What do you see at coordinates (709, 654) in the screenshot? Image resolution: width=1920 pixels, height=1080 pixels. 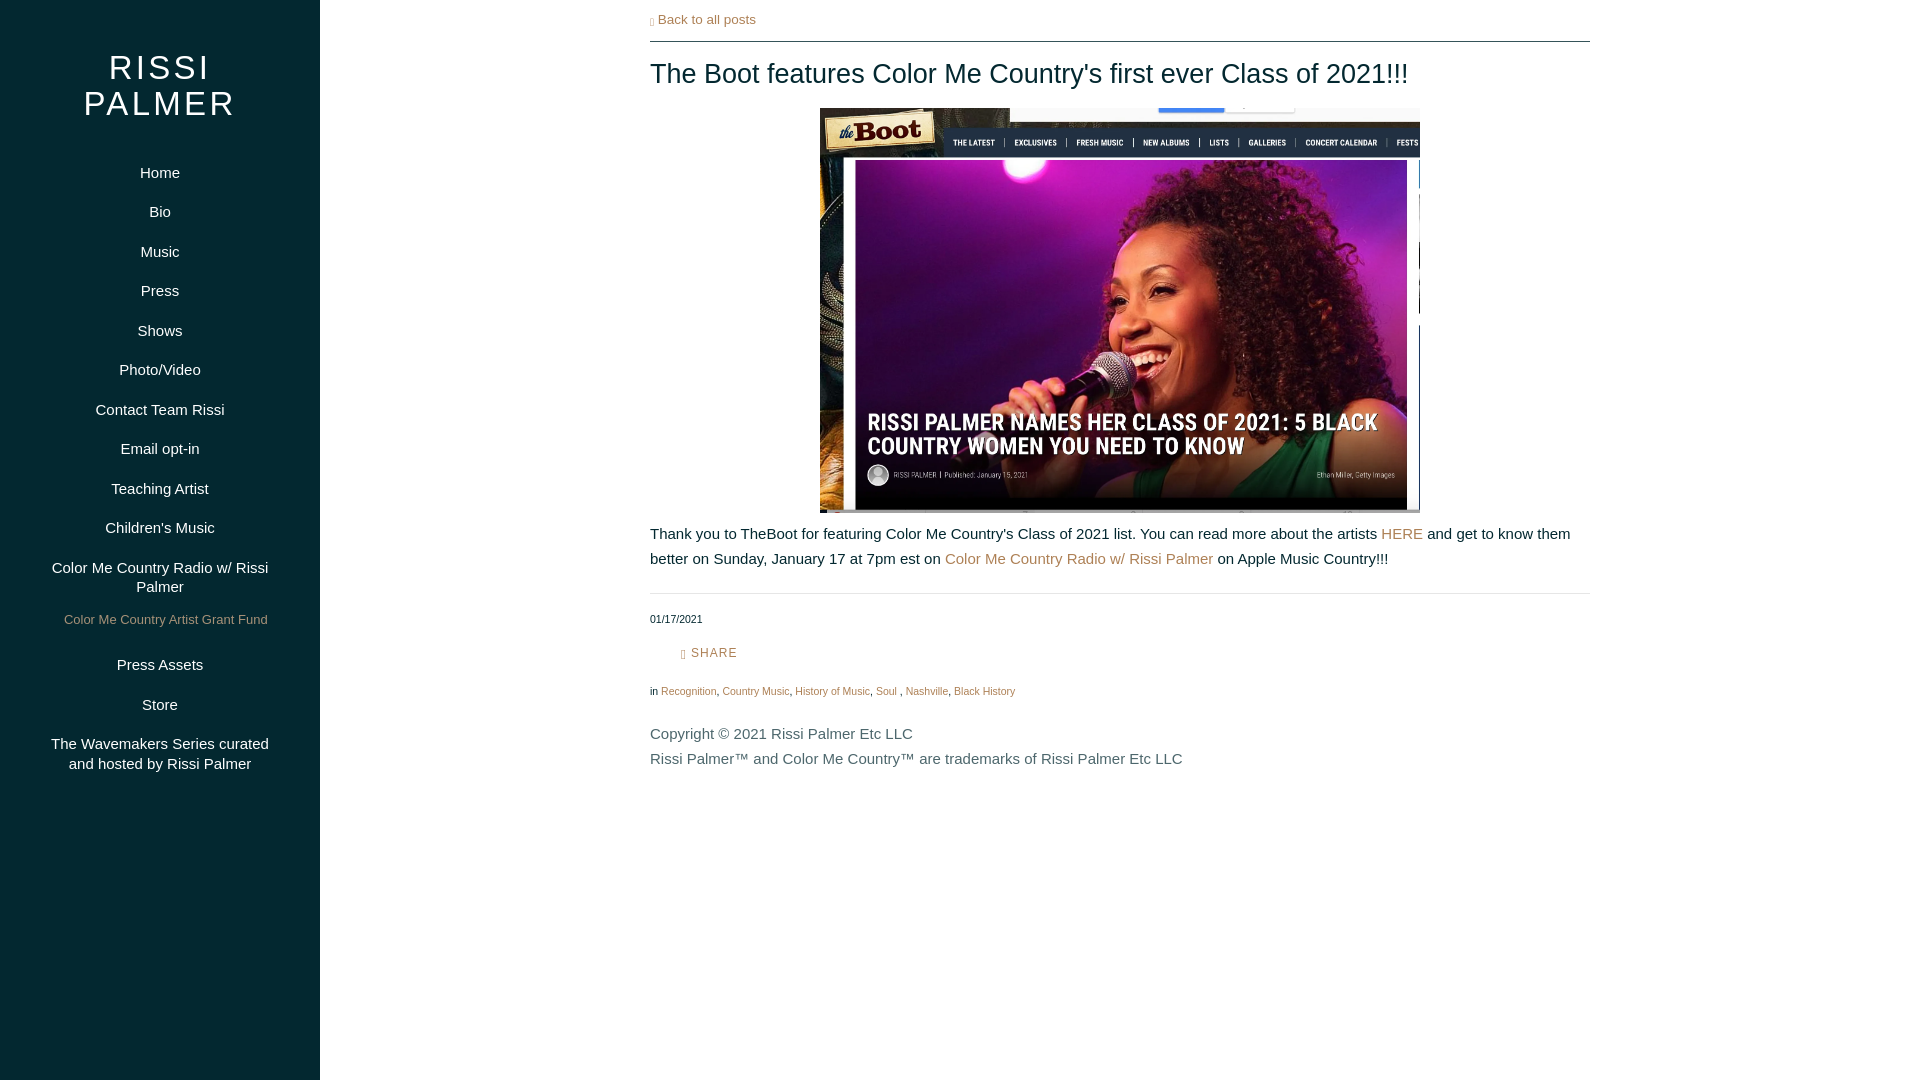 I see `SHARE` at bounding box center [709, 654].